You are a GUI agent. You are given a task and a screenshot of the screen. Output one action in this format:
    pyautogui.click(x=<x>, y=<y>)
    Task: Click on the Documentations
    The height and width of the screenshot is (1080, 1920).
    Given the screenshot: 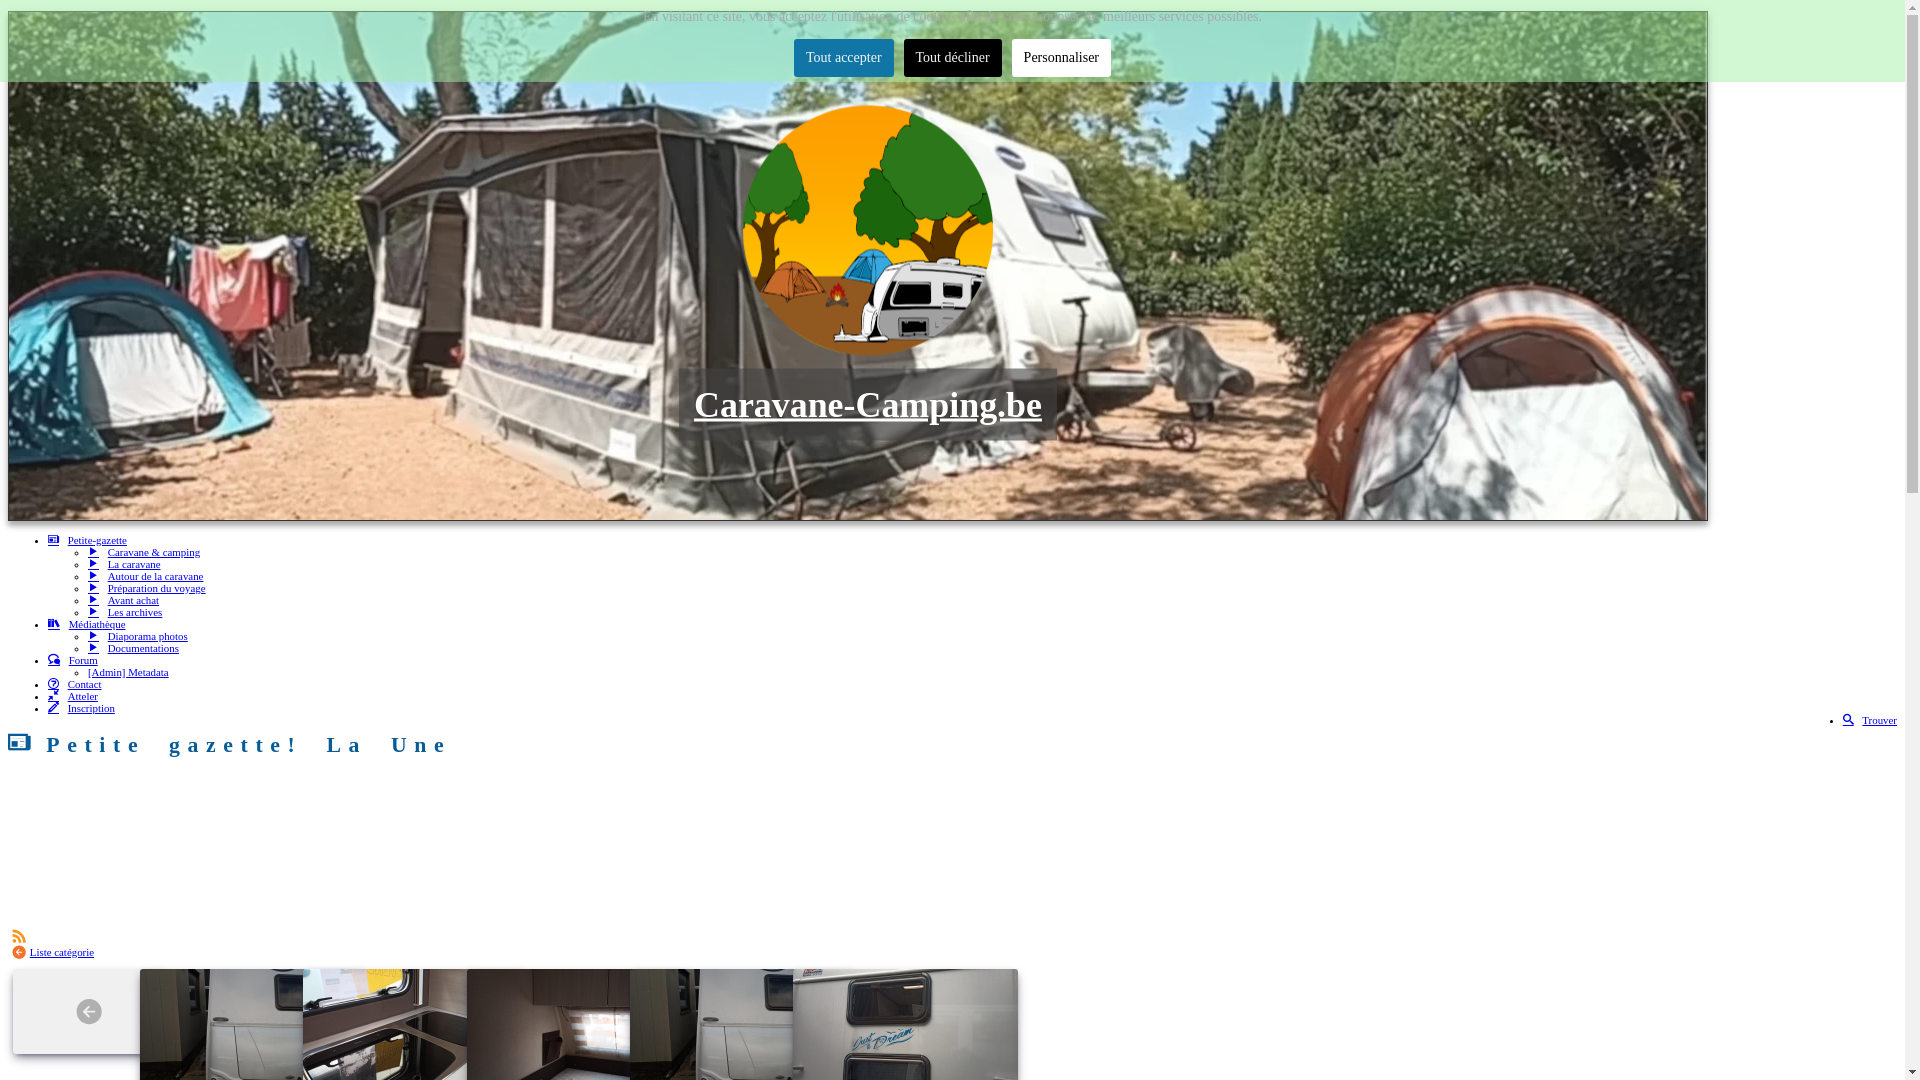 What is the action you would take?
    pyautogui.click(x=134, y=648)
    